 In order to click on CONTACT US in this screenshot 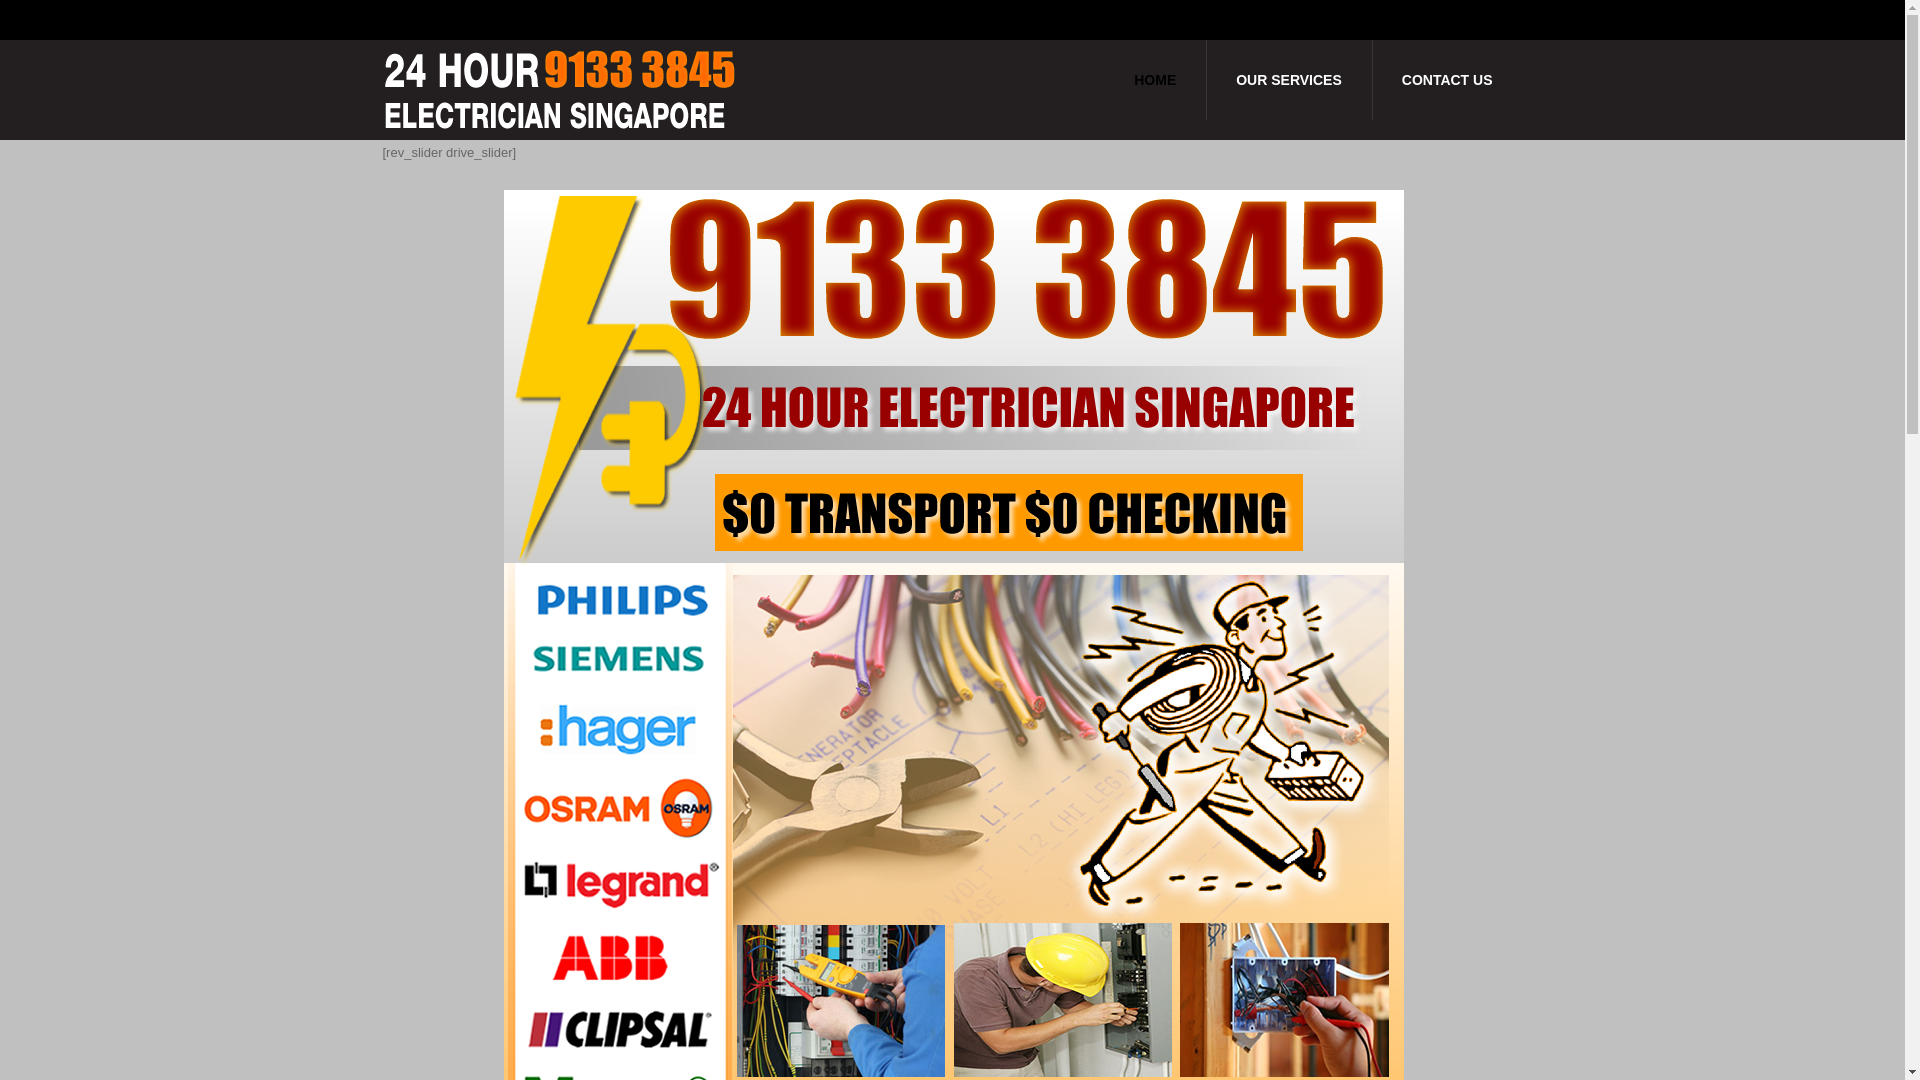, I will do `click(1448, 80)`.